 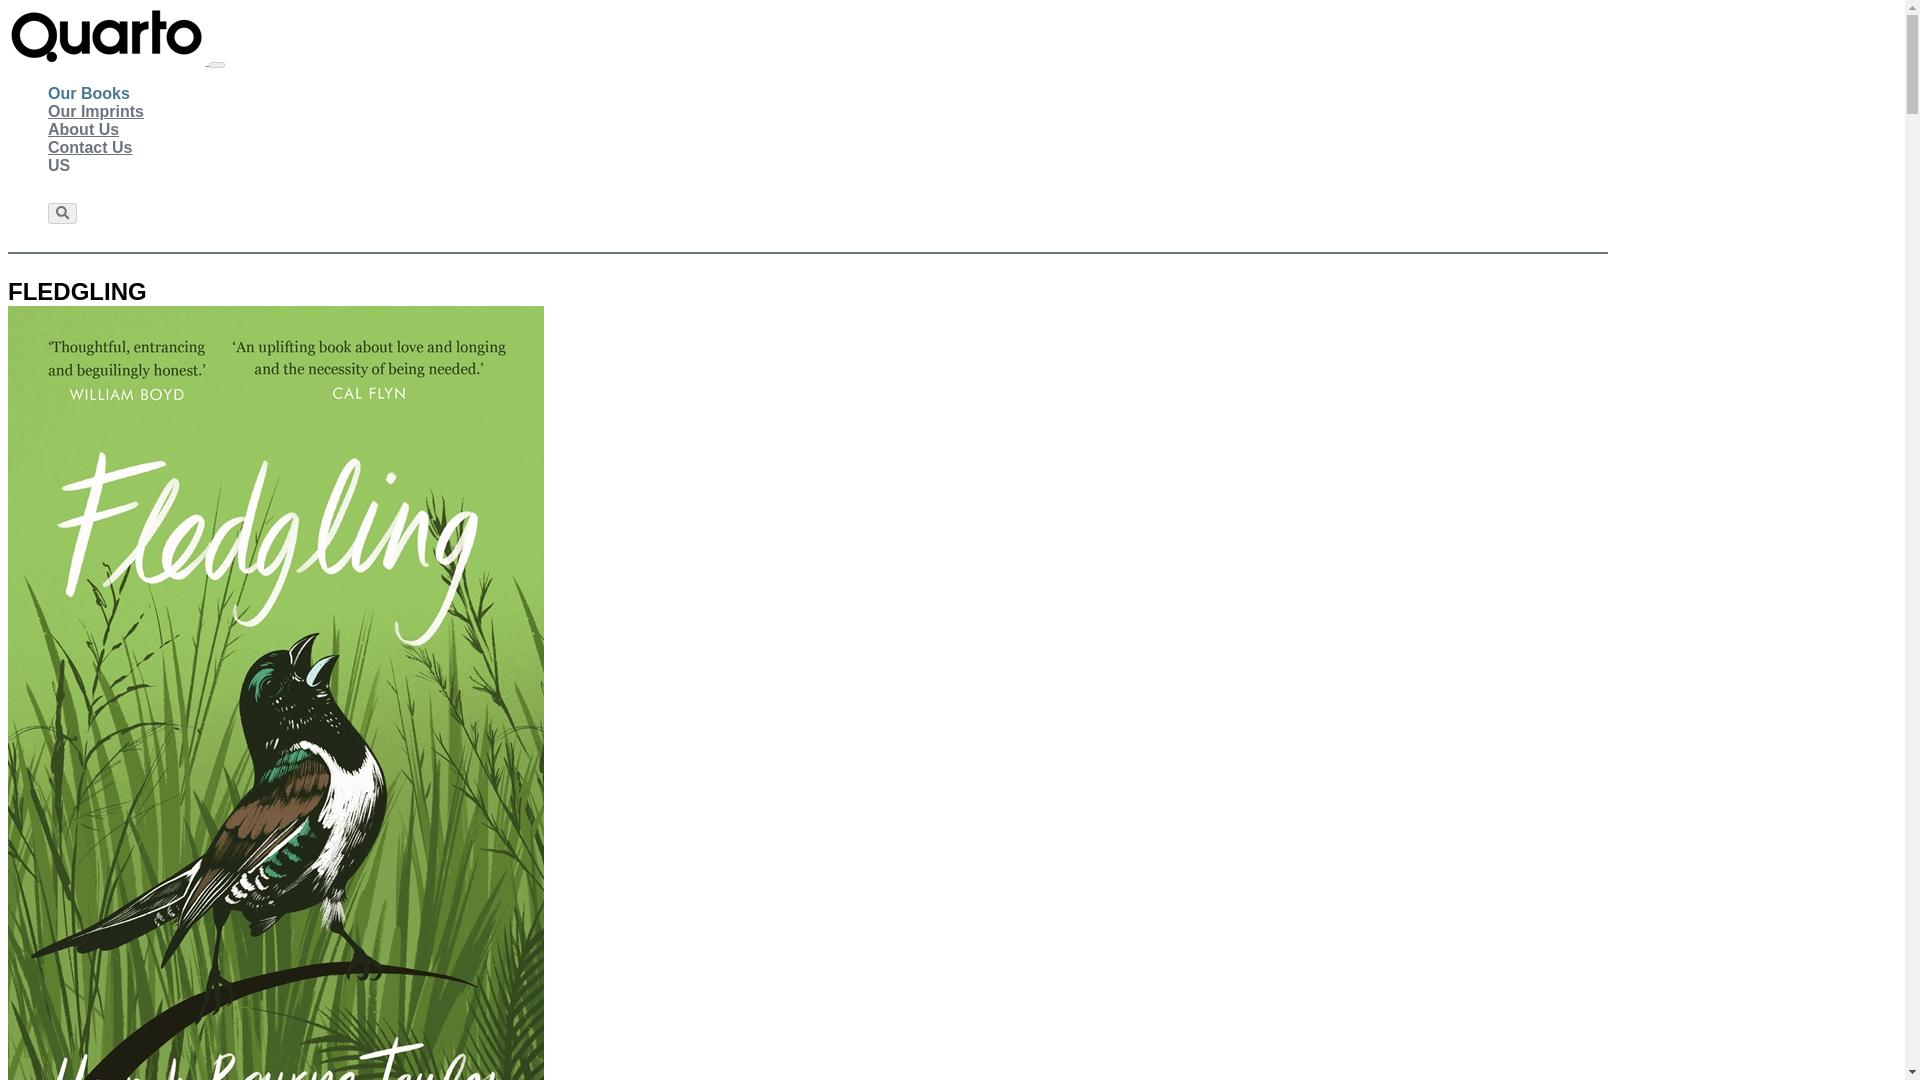 What do you see at coordinates (89, 94) in the screenshot?
I see `Our Books` at bounding box center [89, 94].